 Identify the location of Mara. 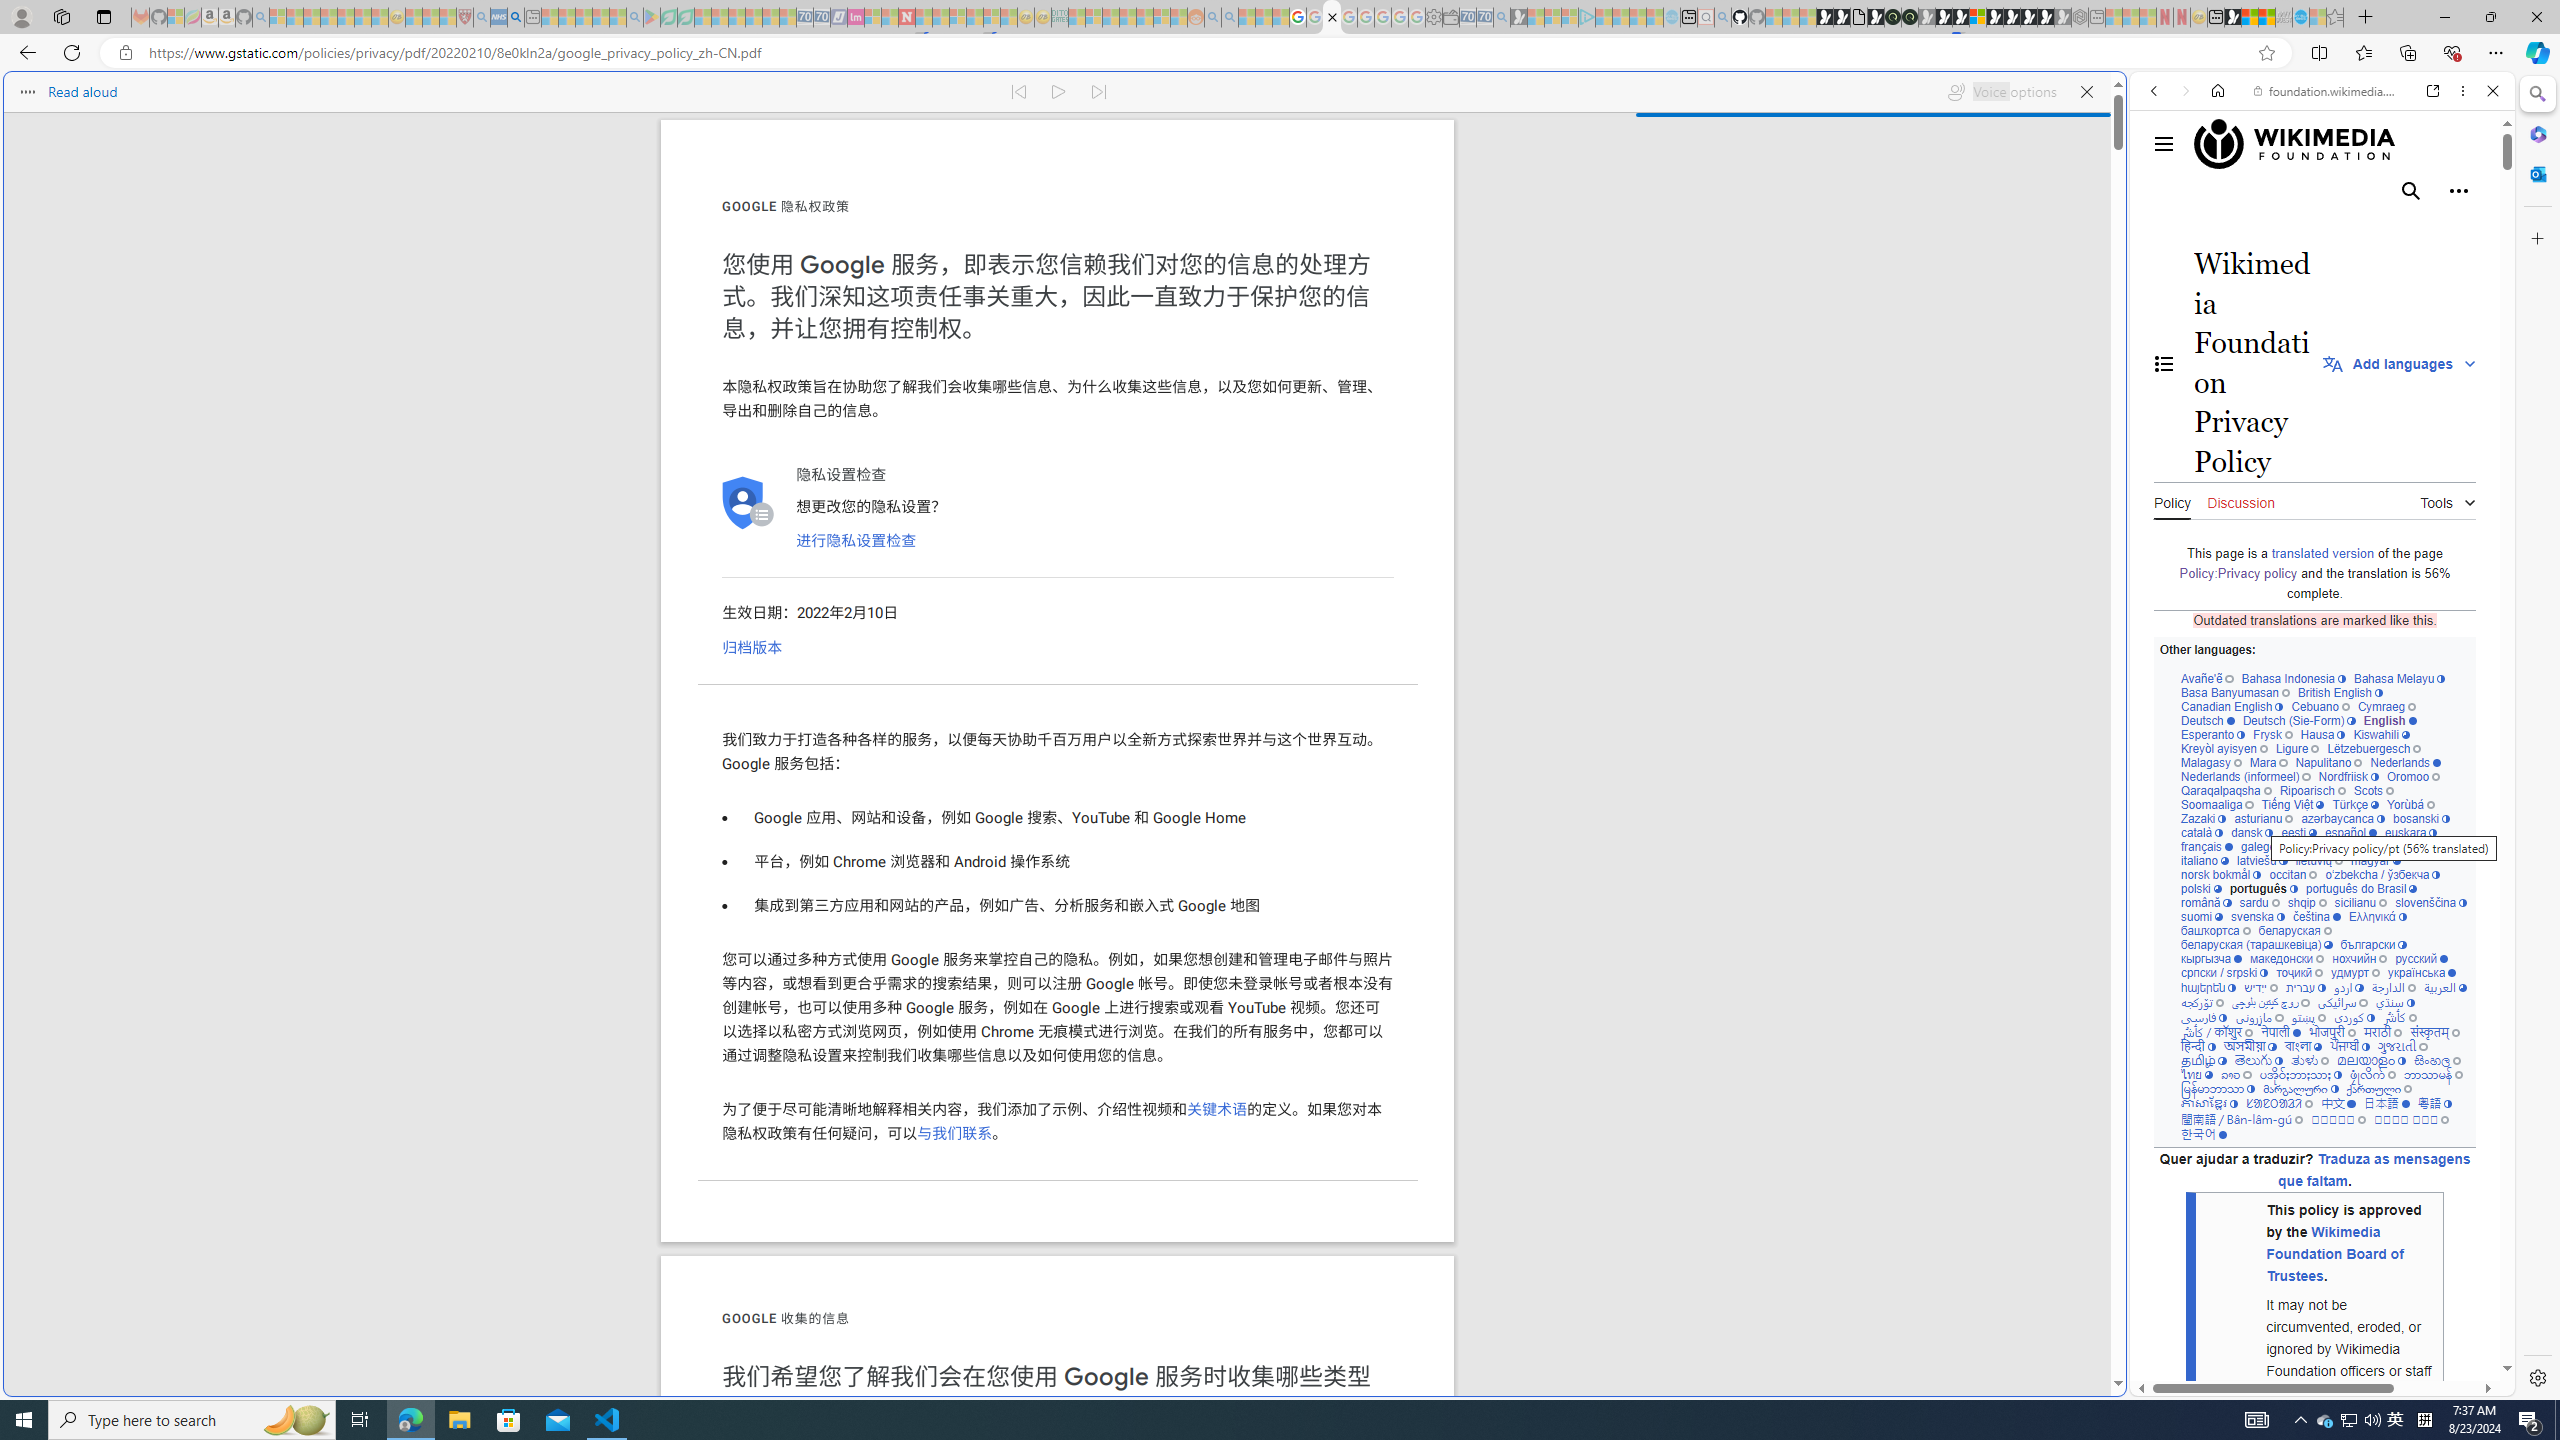
(2269, 762).